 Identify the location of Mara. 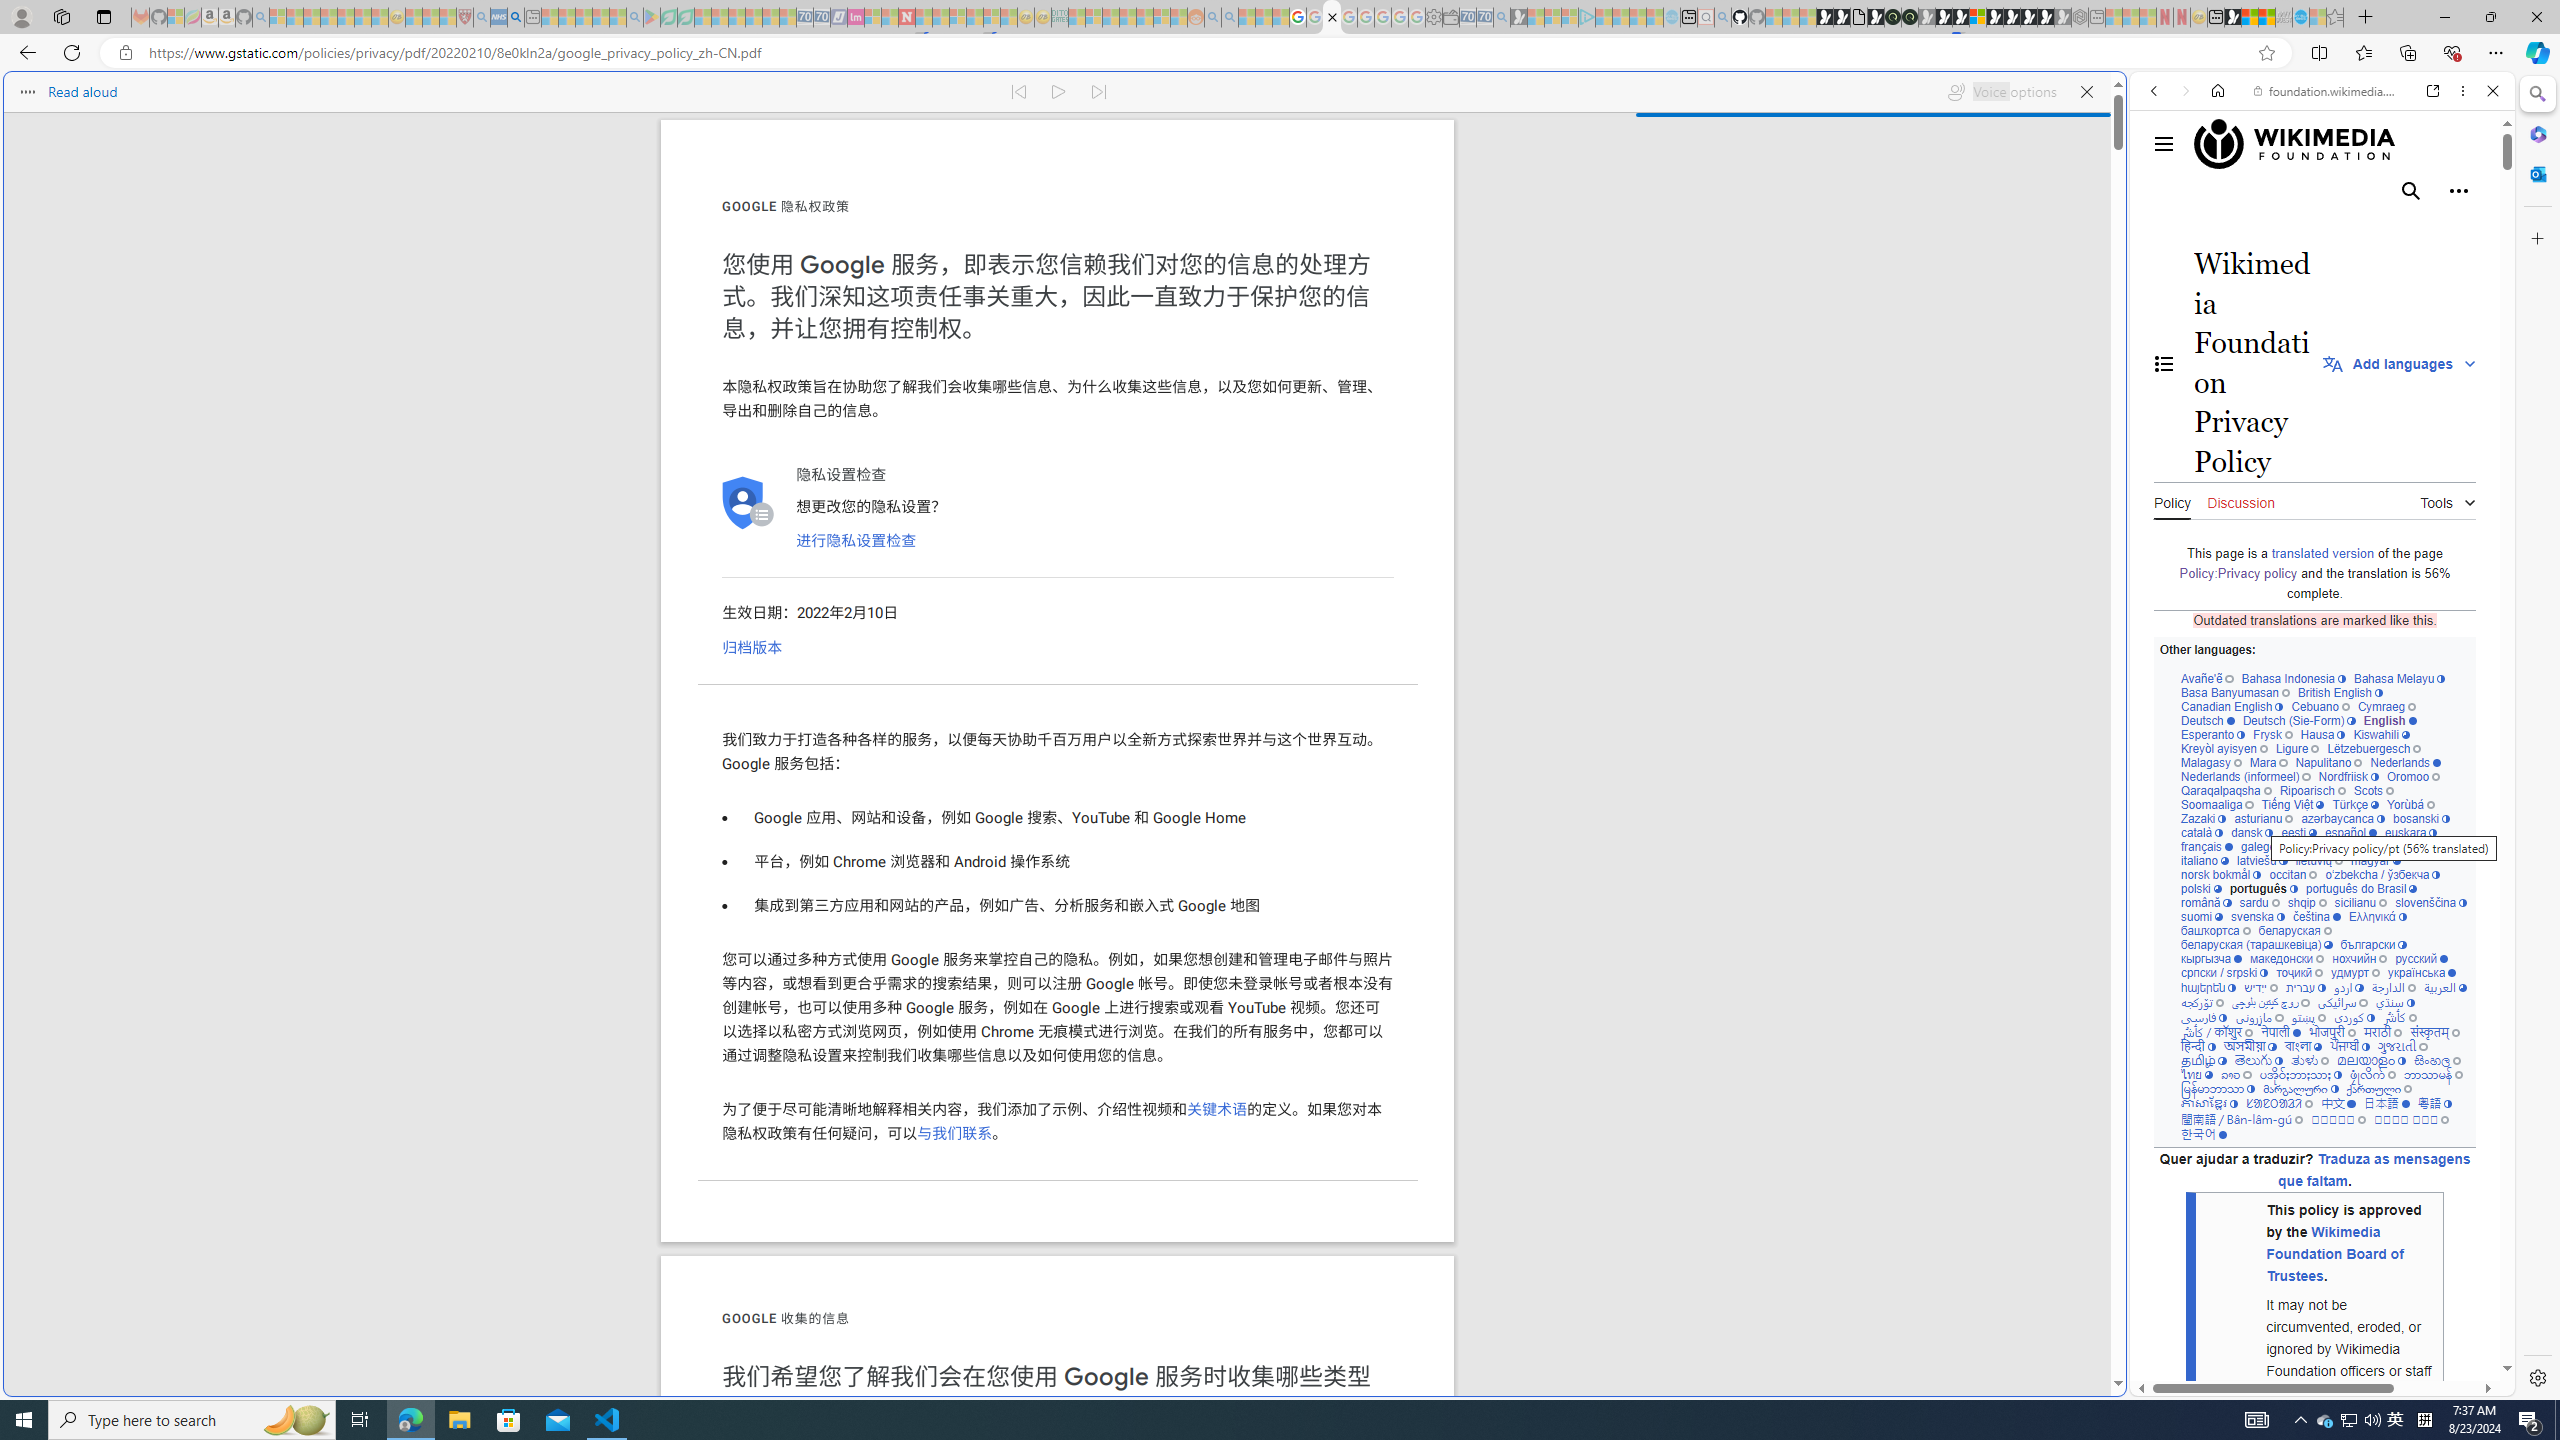
(2269, 762).